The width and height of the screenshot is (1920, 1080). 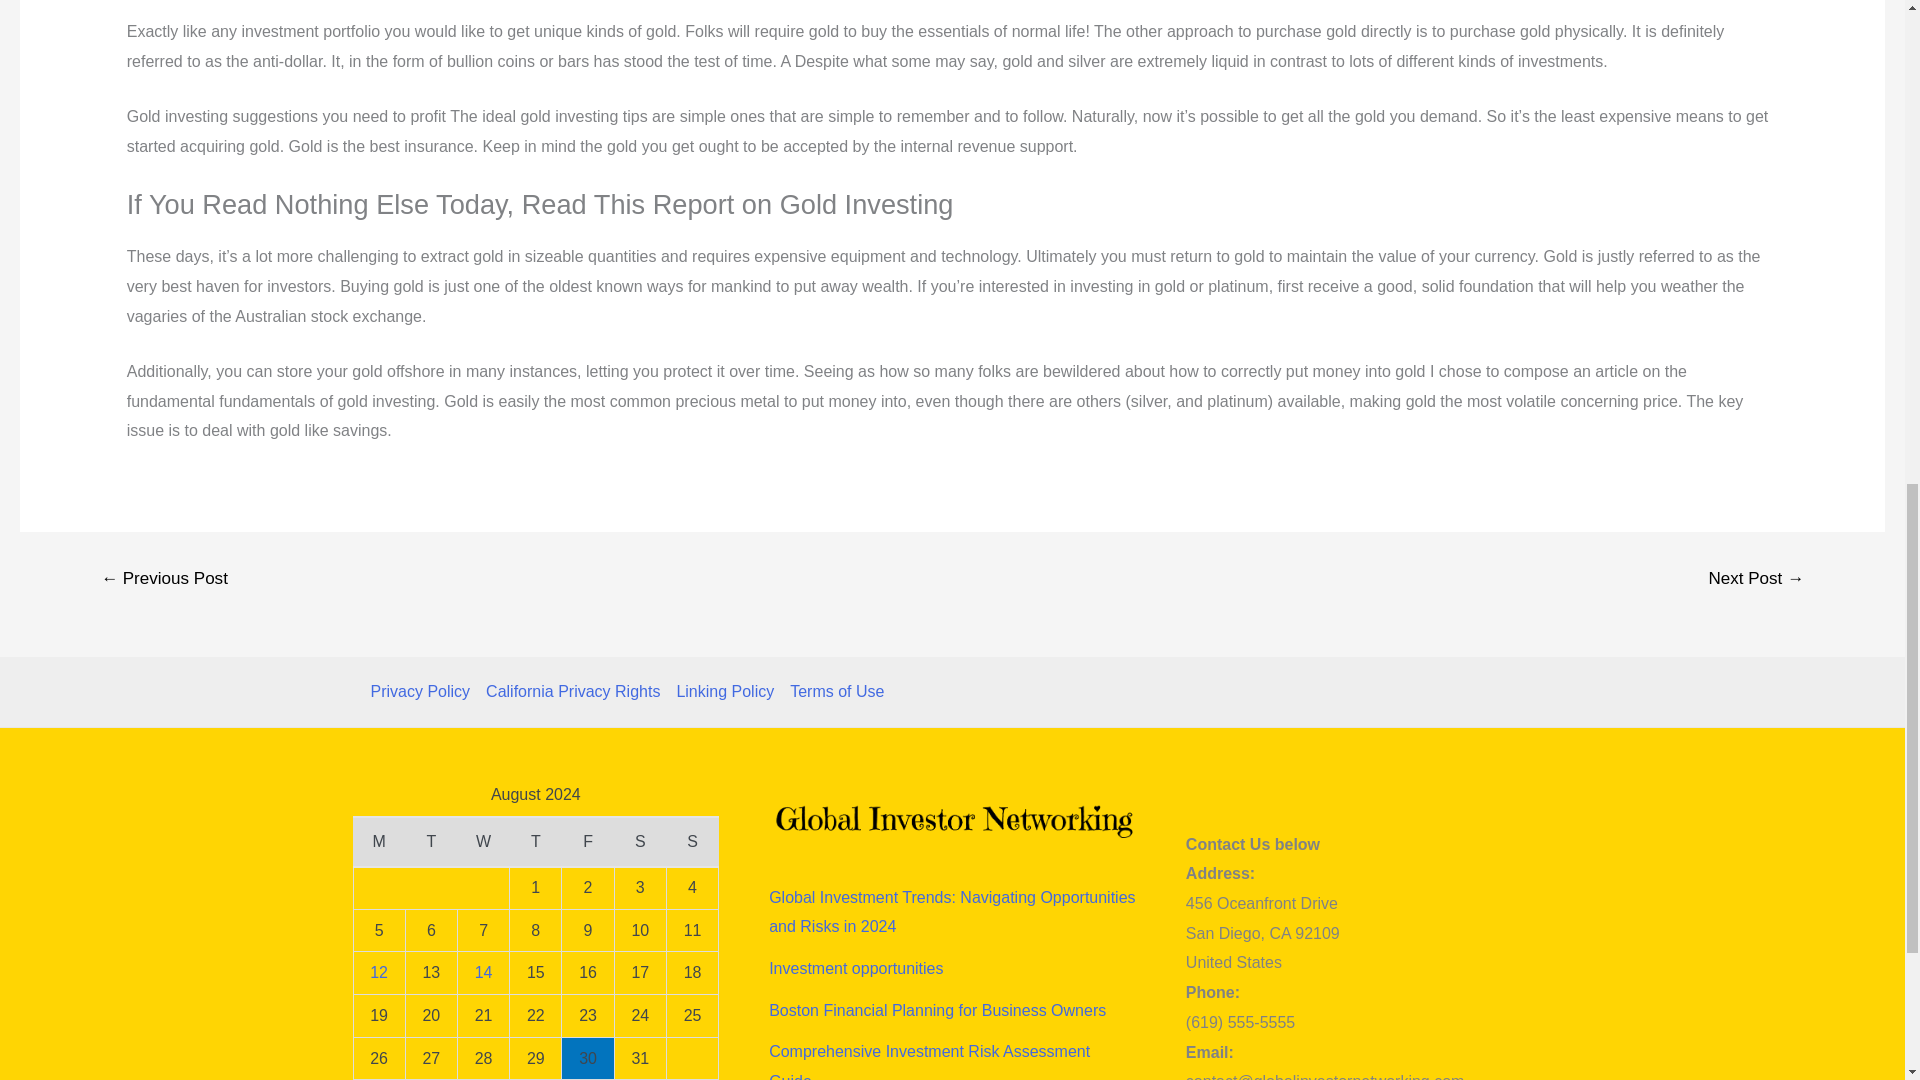 I want to click on Saturday, so click(x=640, y=842).